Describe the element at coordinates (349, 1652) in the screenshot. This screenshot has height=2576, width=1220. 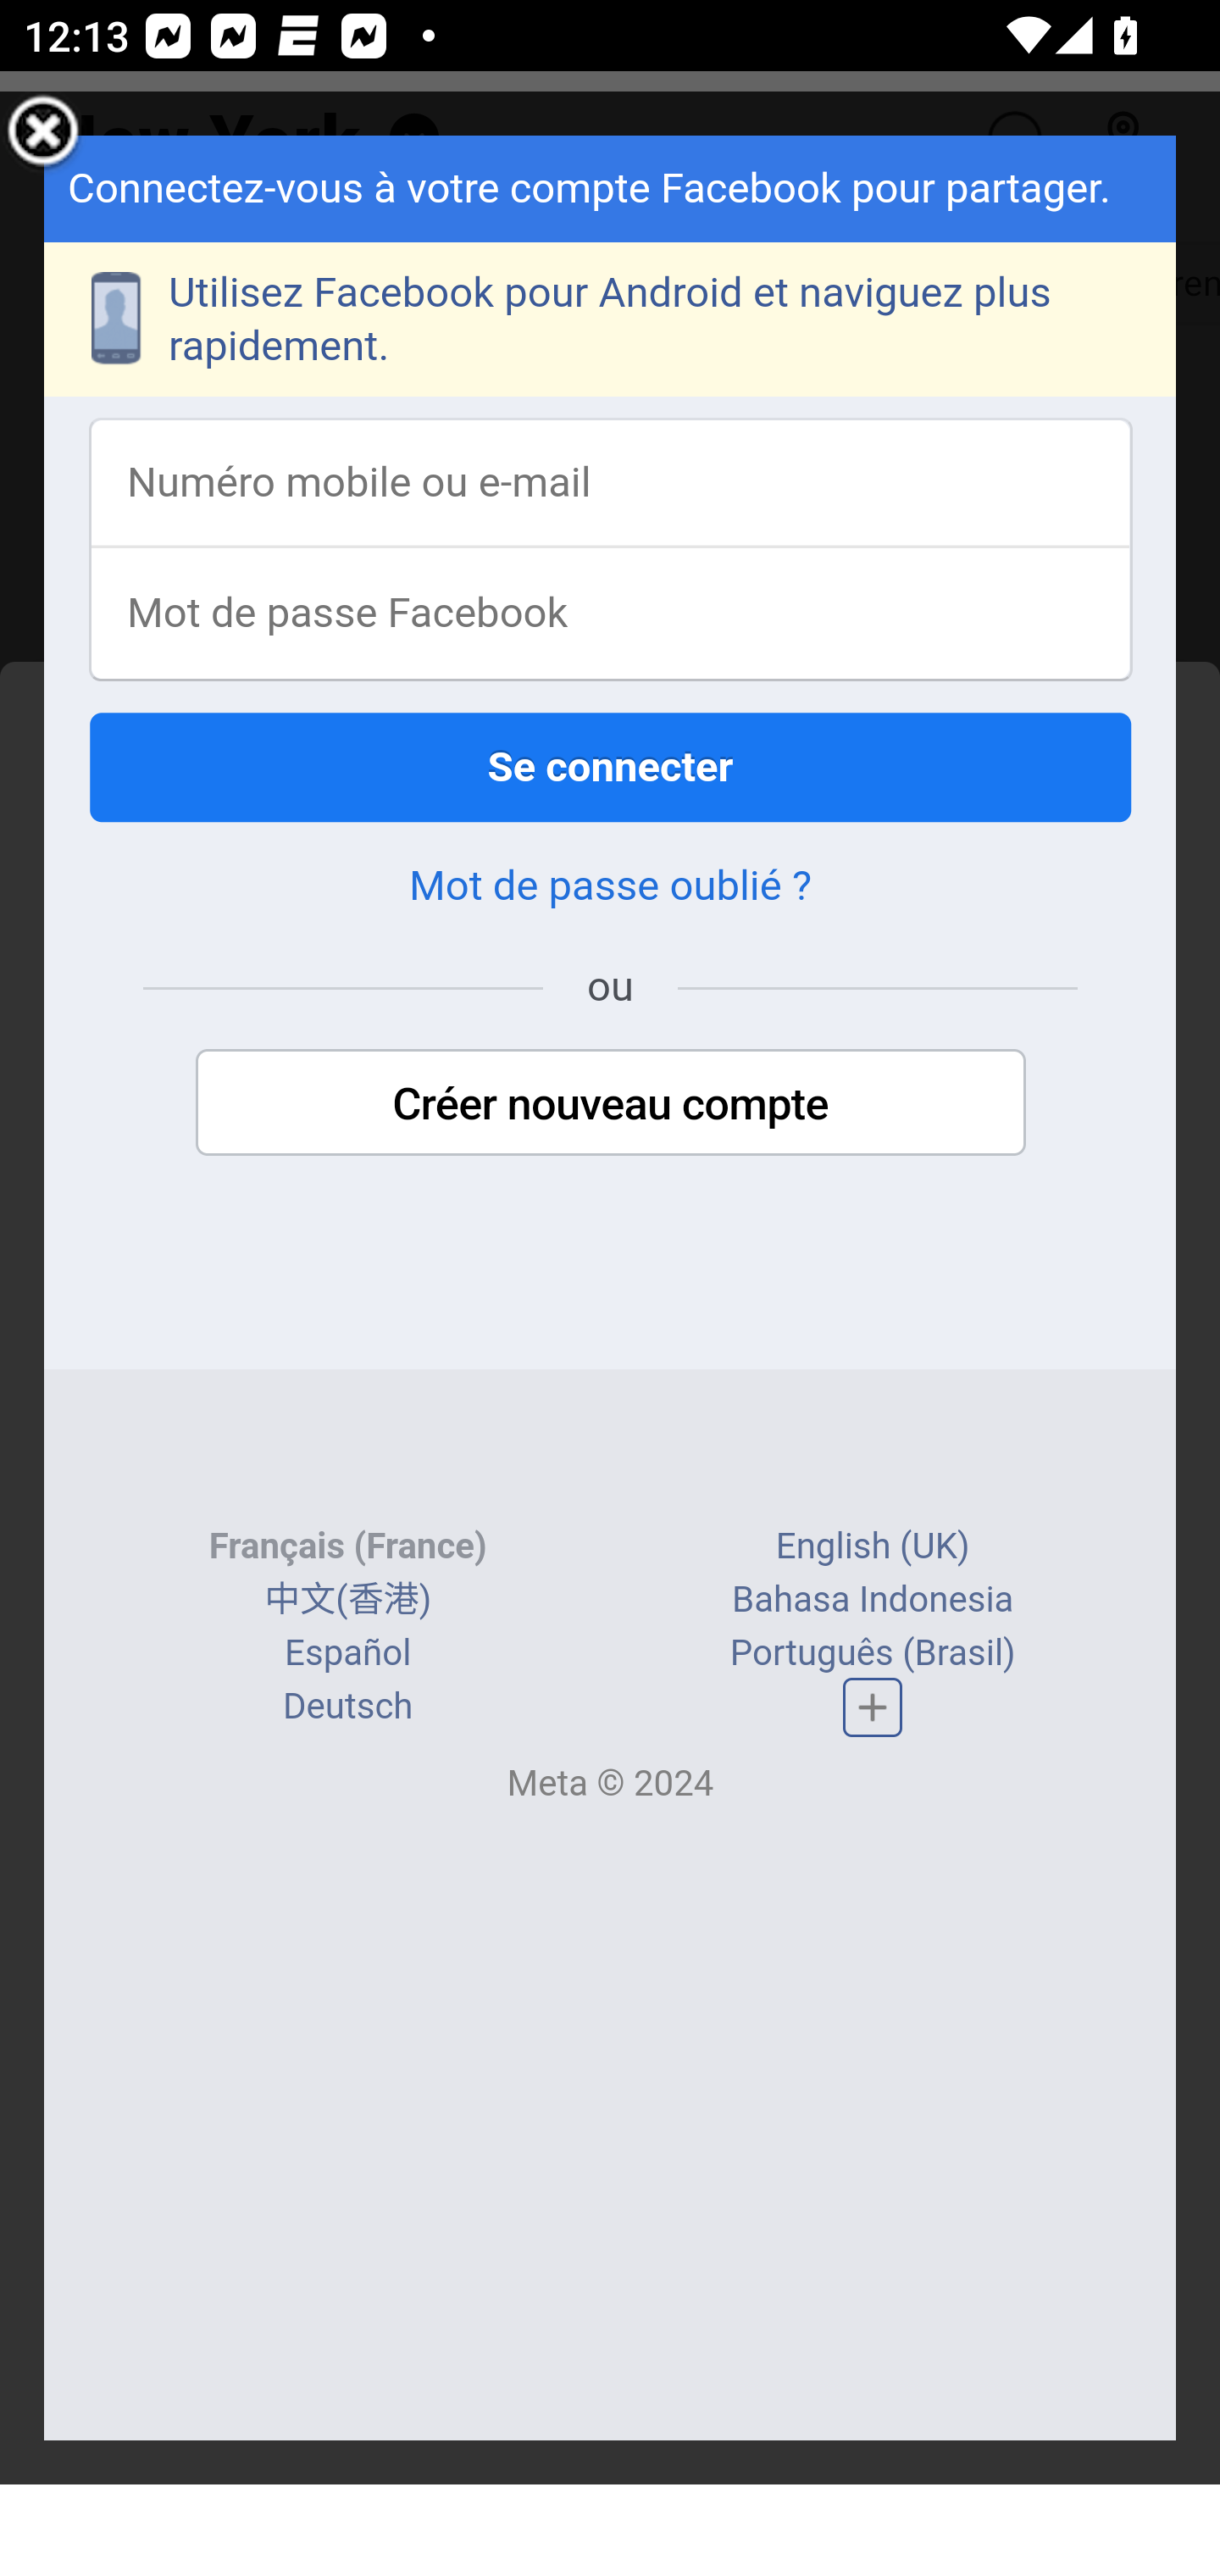
I see `Español` at that location.